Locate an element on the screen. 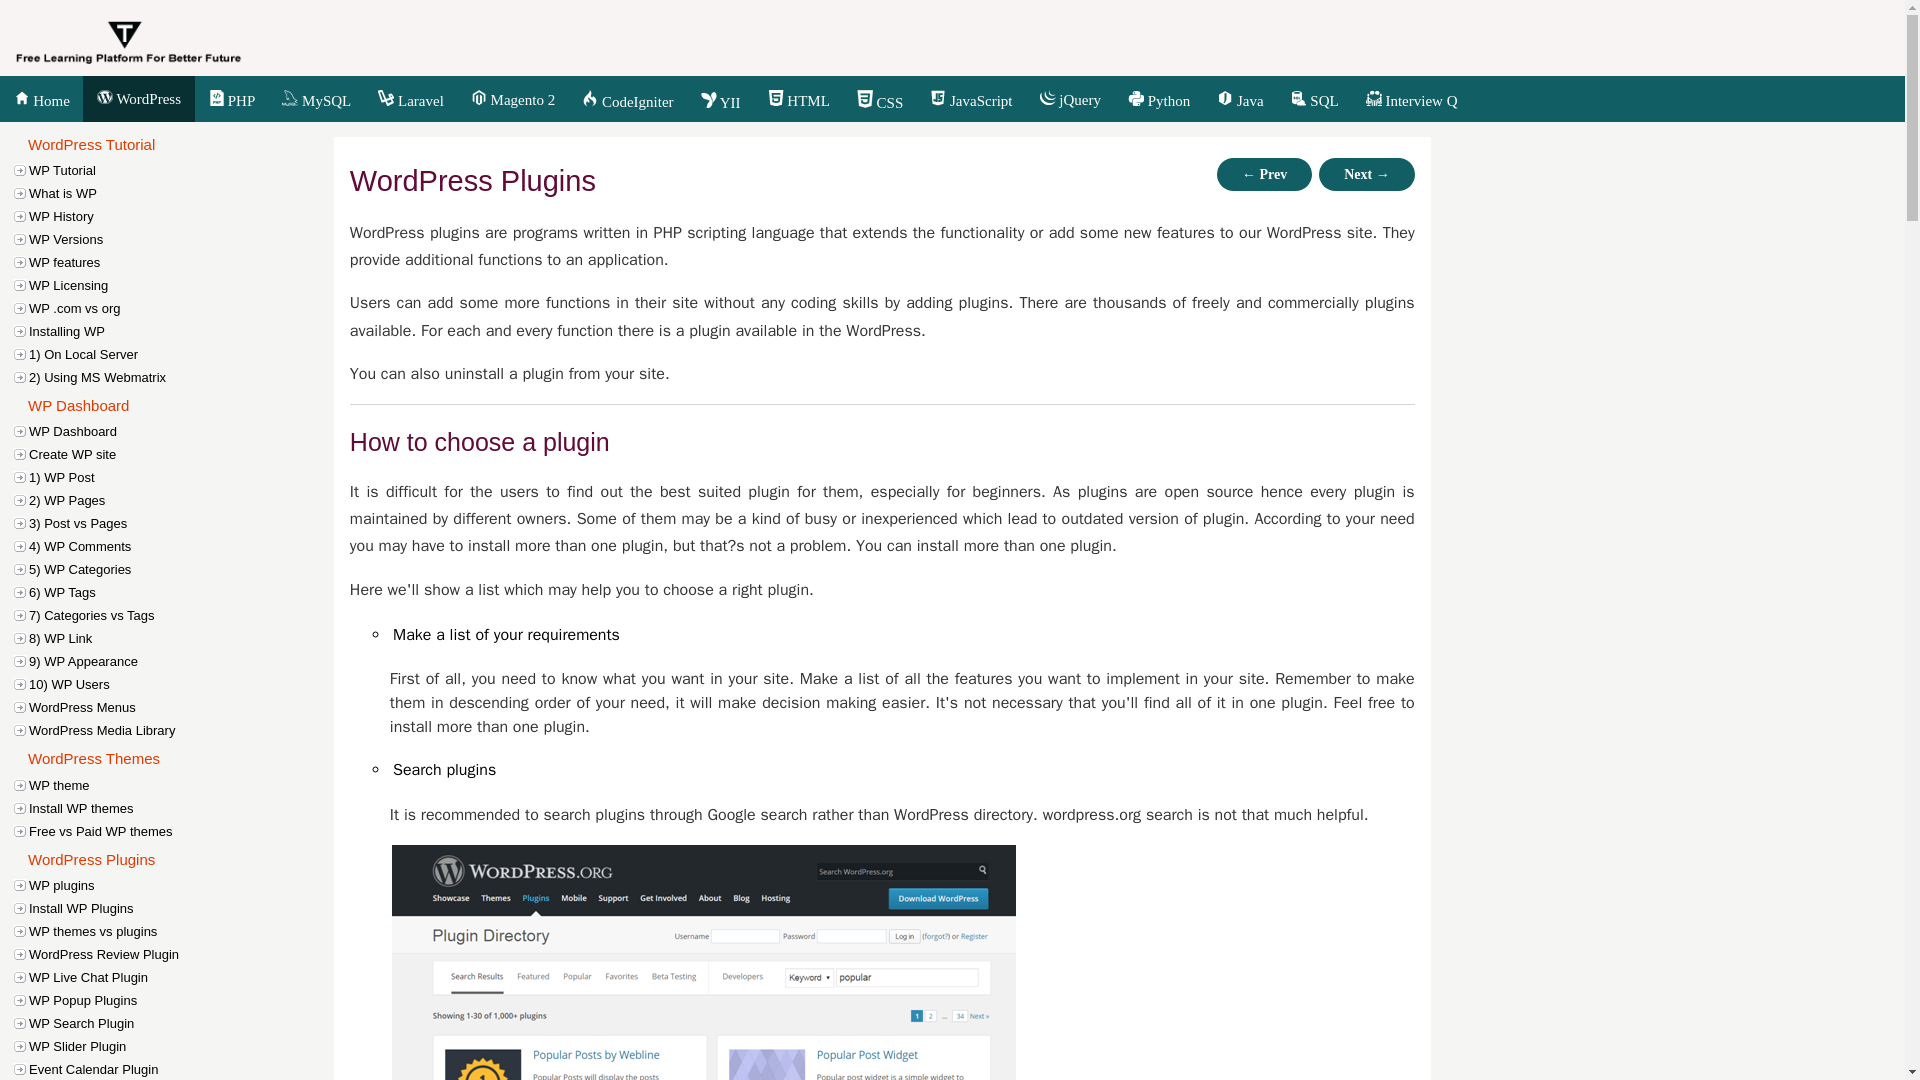 The image size is (1920, 1080). Laravel is located at coordinates (411, 100).